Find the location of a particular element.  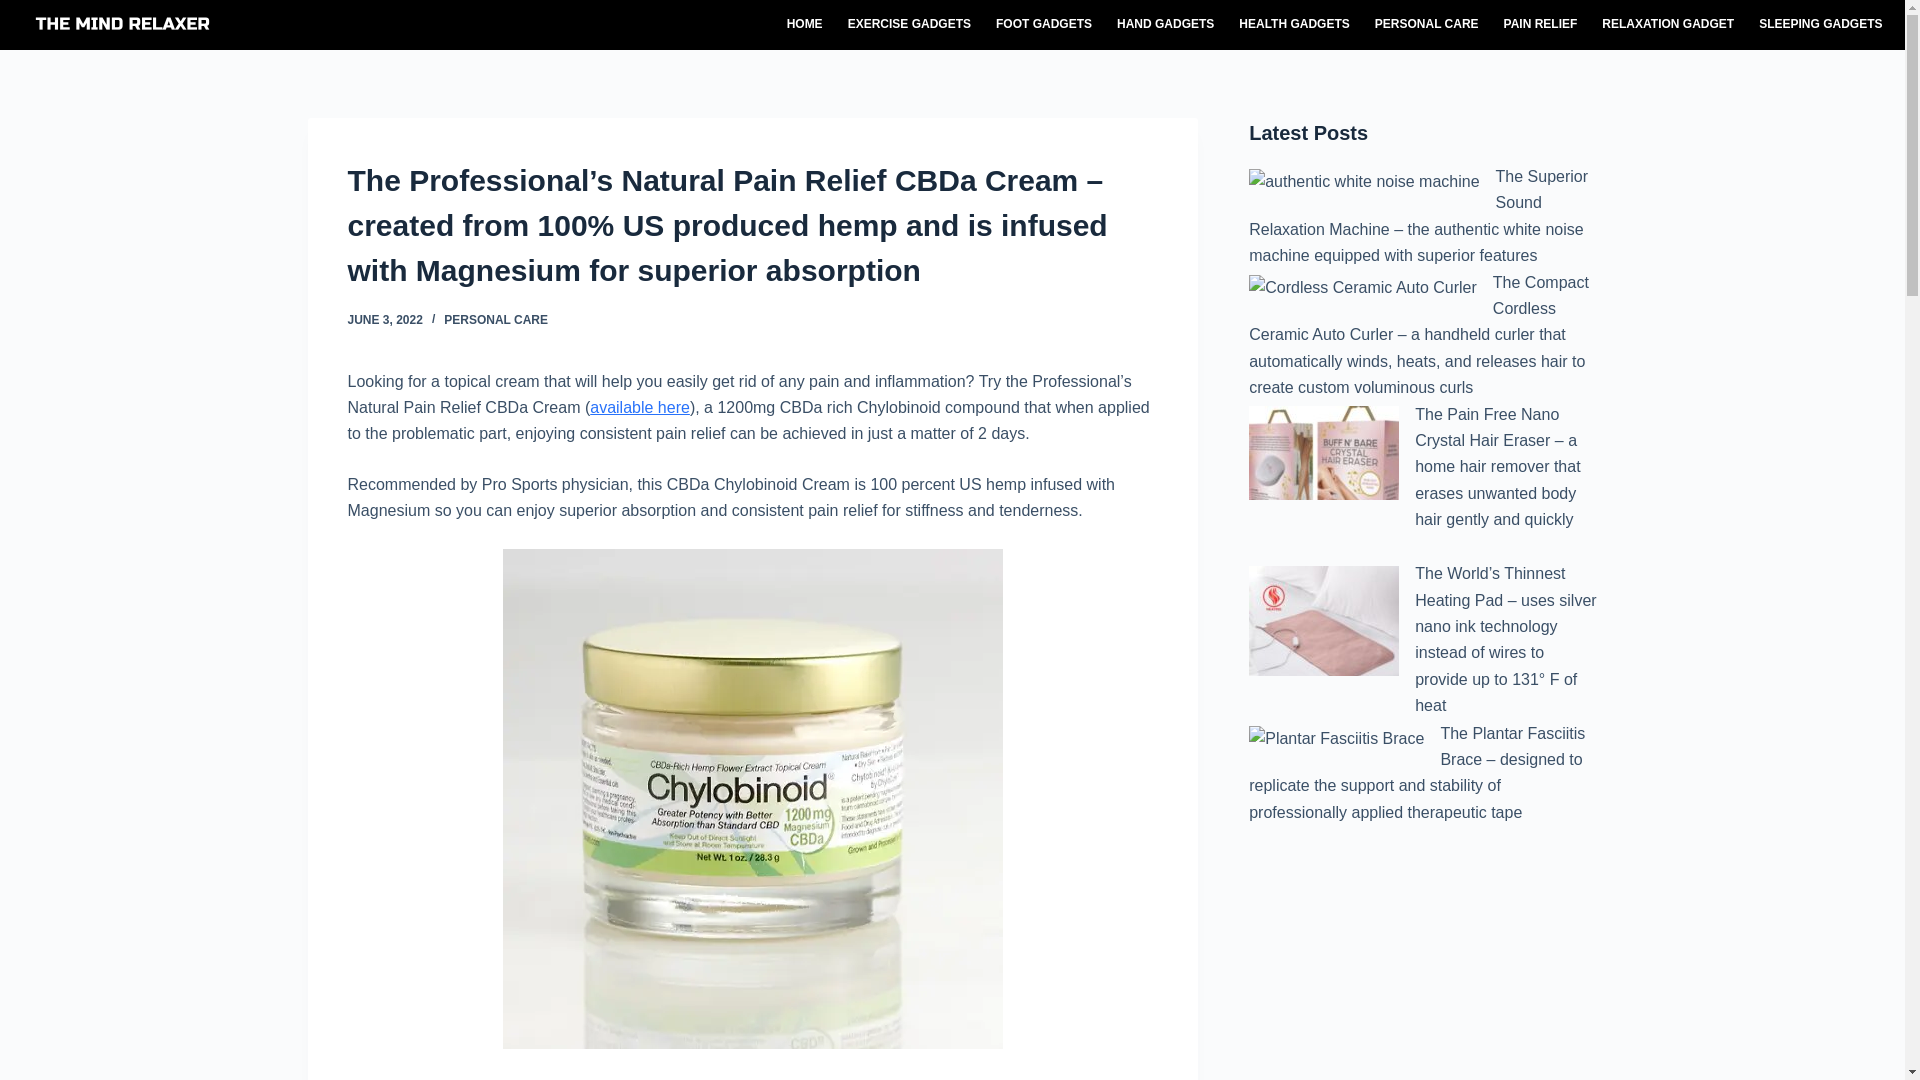

HAND GADGETS is located at coordinates (1165, 24).